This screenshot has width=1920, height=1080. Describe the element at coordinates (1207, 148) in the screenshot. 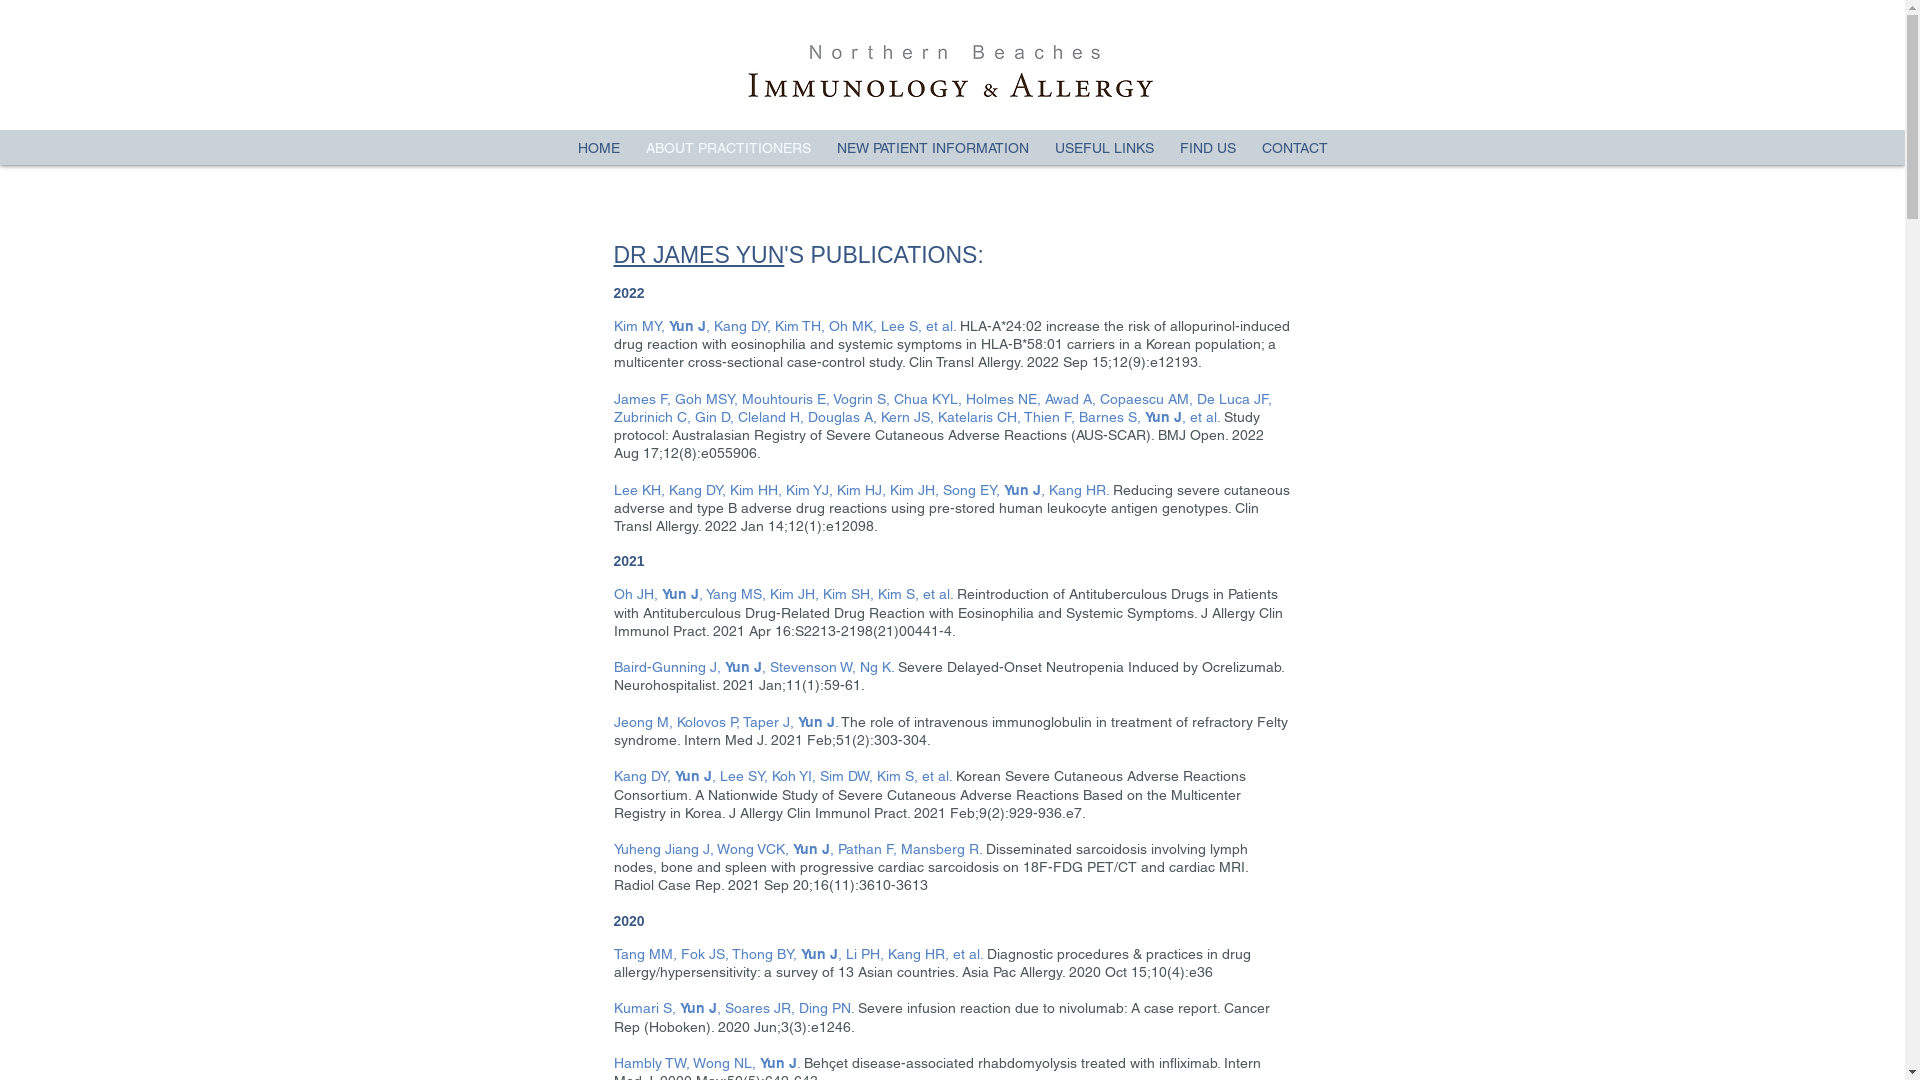

I see `FIND US` at that location.